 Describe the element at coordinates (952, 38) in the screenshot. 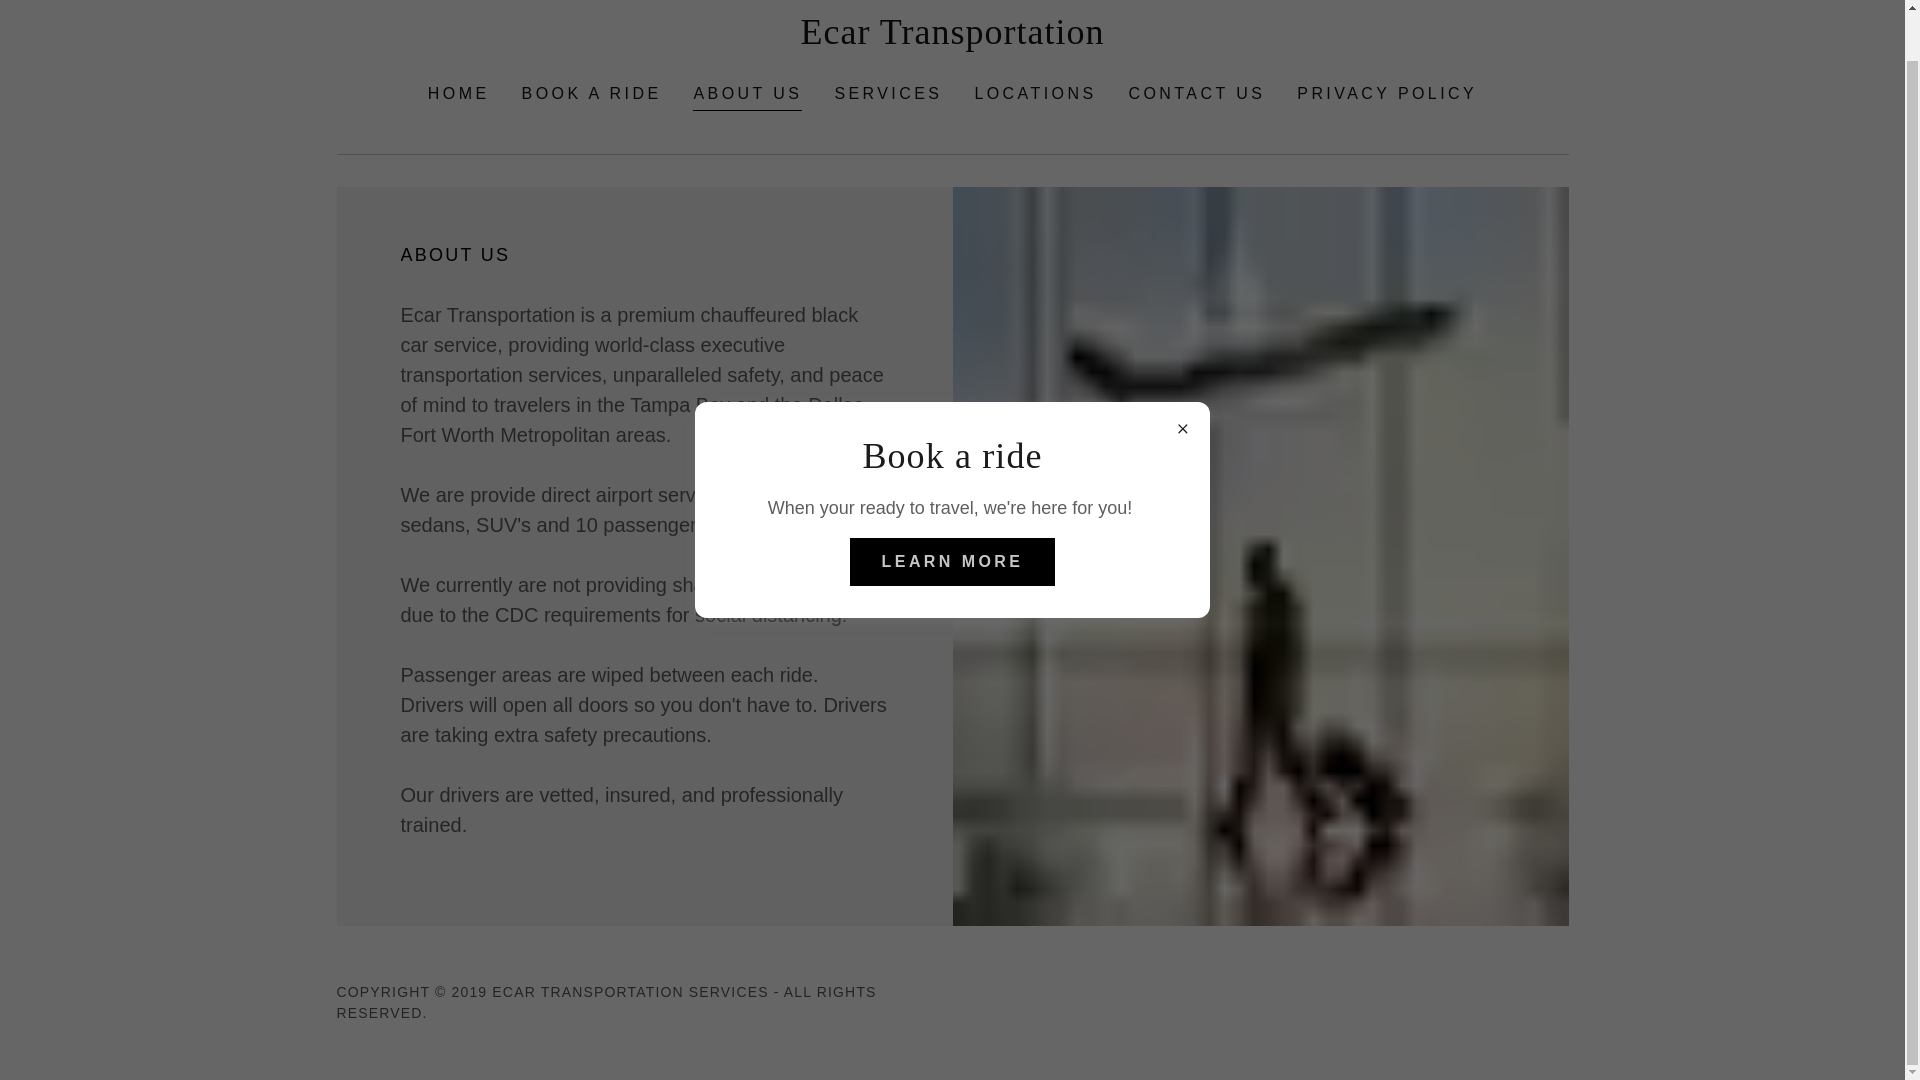

I see `Ecar Transportation  ` at that location.